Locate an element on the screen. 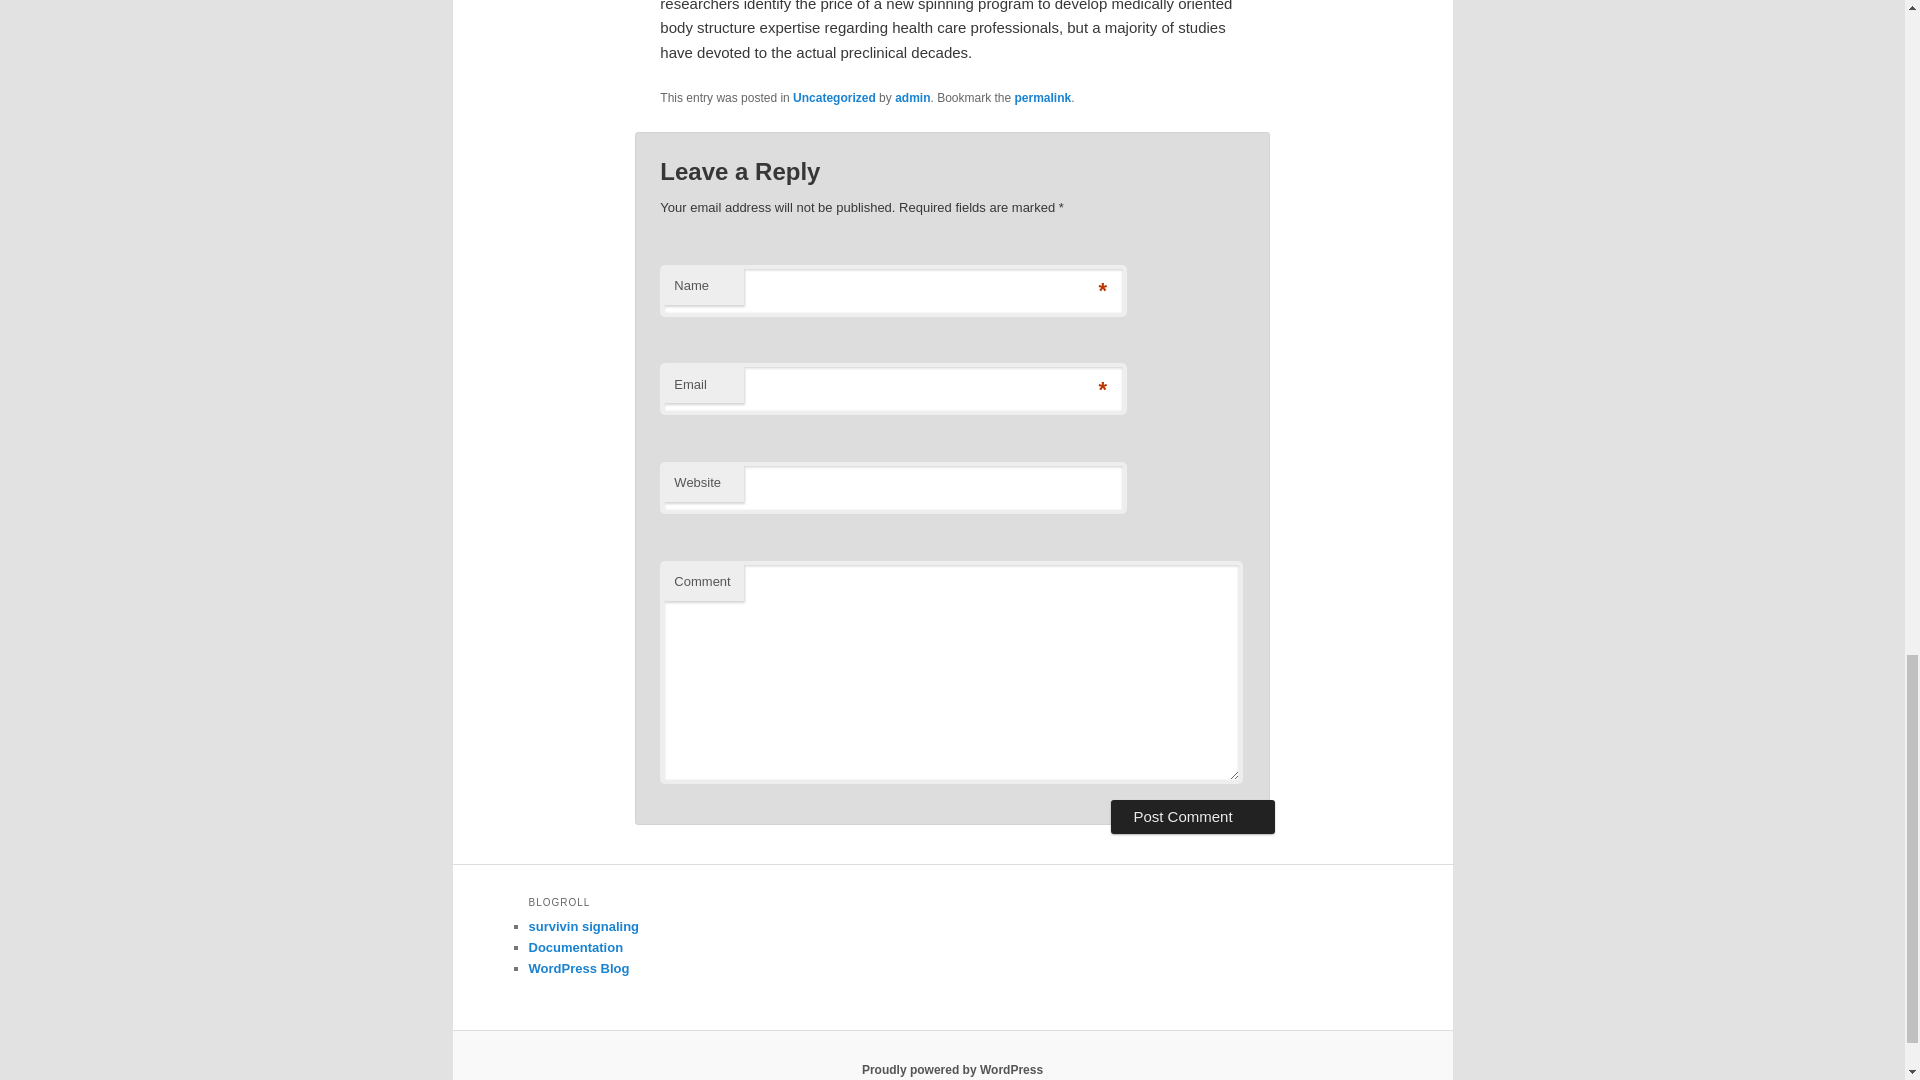 Image resolution: width=1920 pixels, height=1080 pixels. Uncategorized is located at coordinates (834, 97).